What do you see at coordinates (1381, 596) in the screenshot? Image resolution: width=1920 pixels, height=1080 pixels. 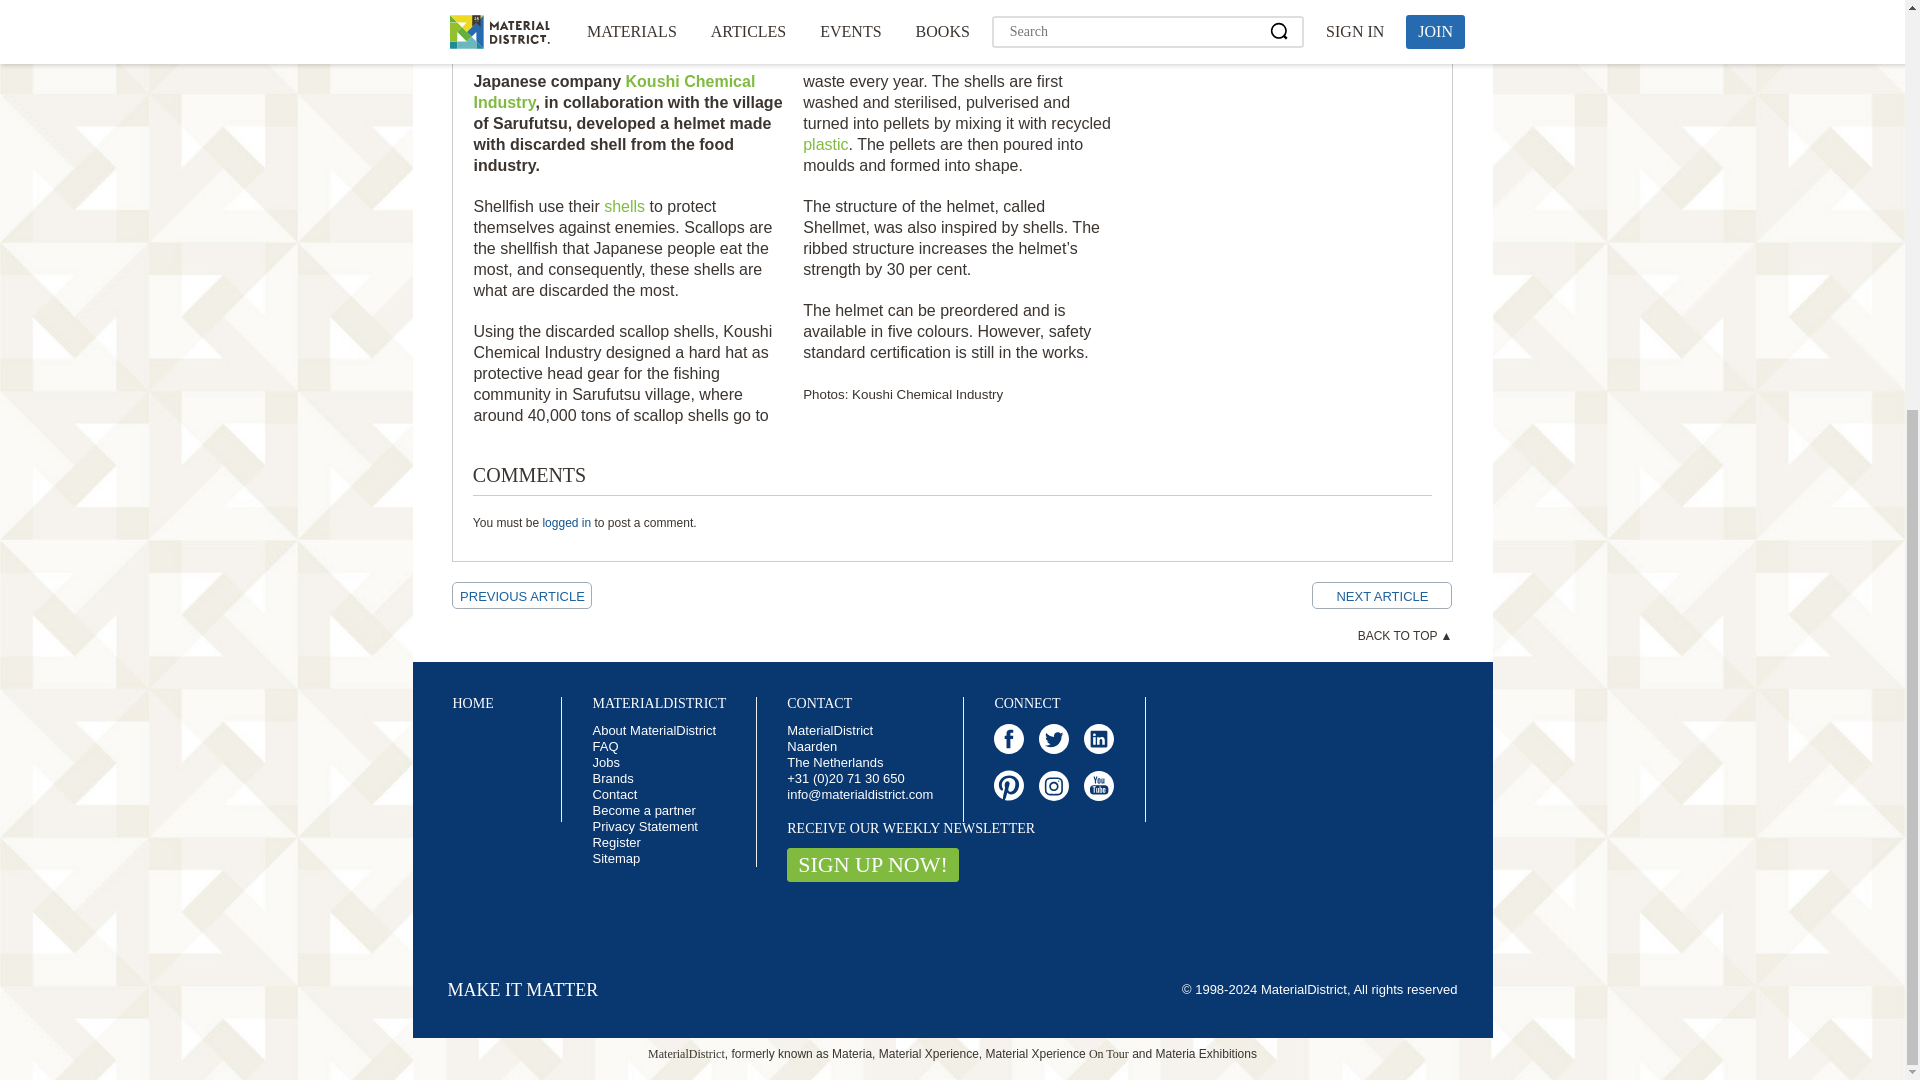 I see `NEXT ARTICLE` at bounding box center [1381, 596].